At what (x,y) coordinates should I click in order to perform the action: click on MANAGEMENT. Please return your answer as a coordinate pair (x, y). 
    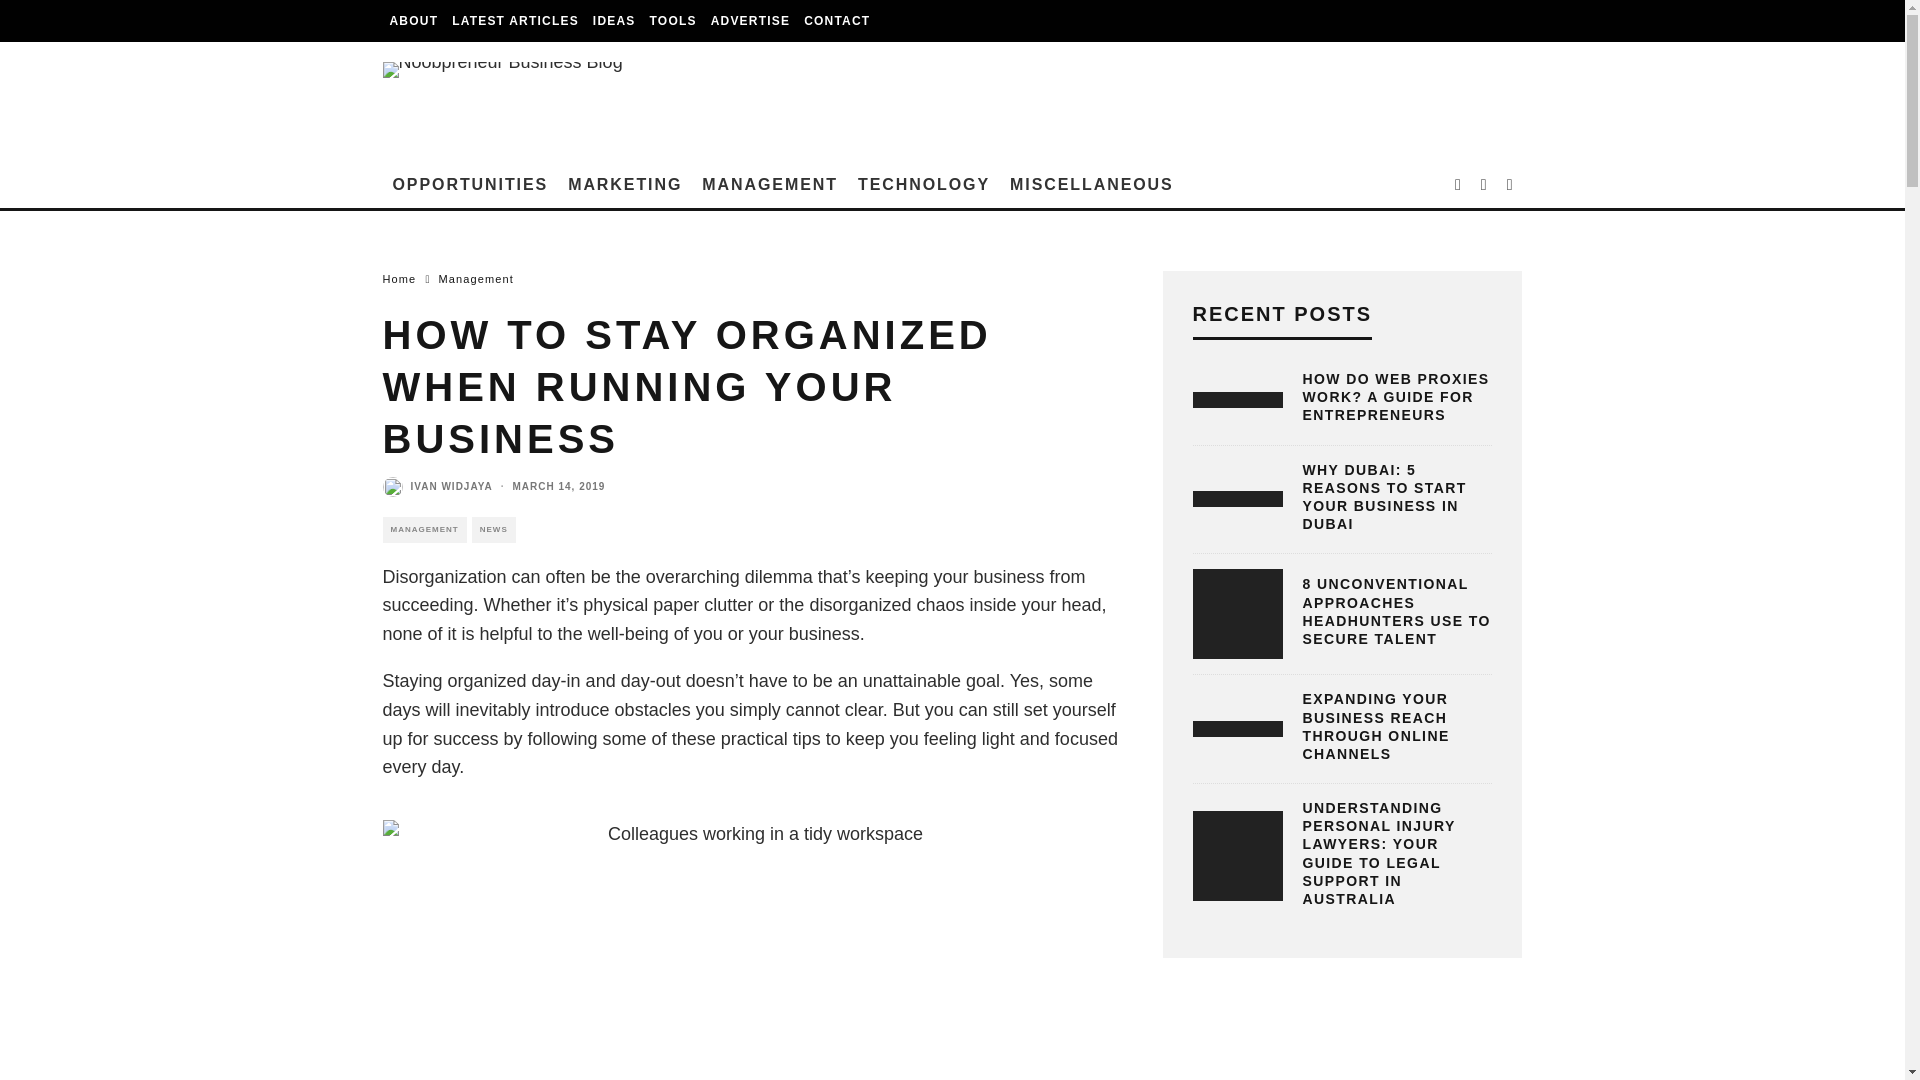
    Looking at the image, I should click on (770, 185).